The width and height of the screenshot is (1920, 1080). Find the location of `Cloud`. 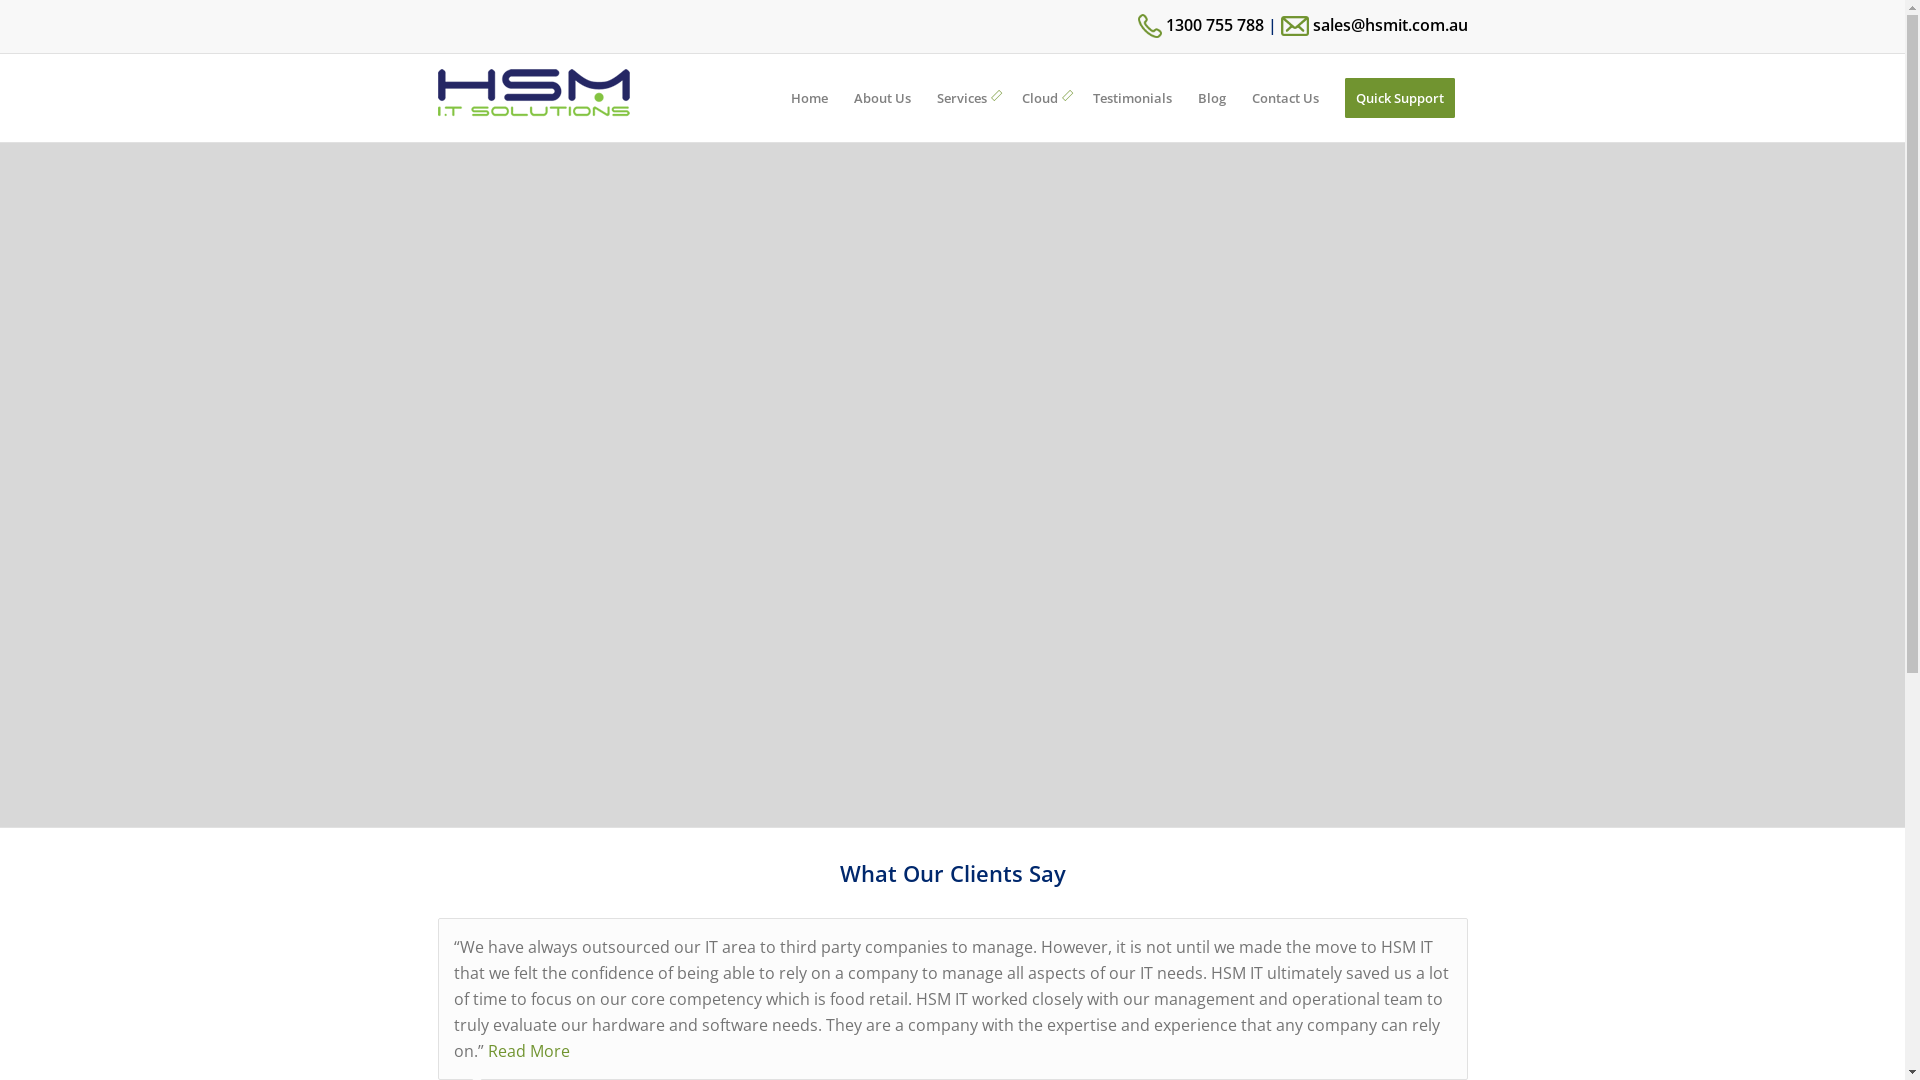

Cloud is located at coordinates (1044, 98).